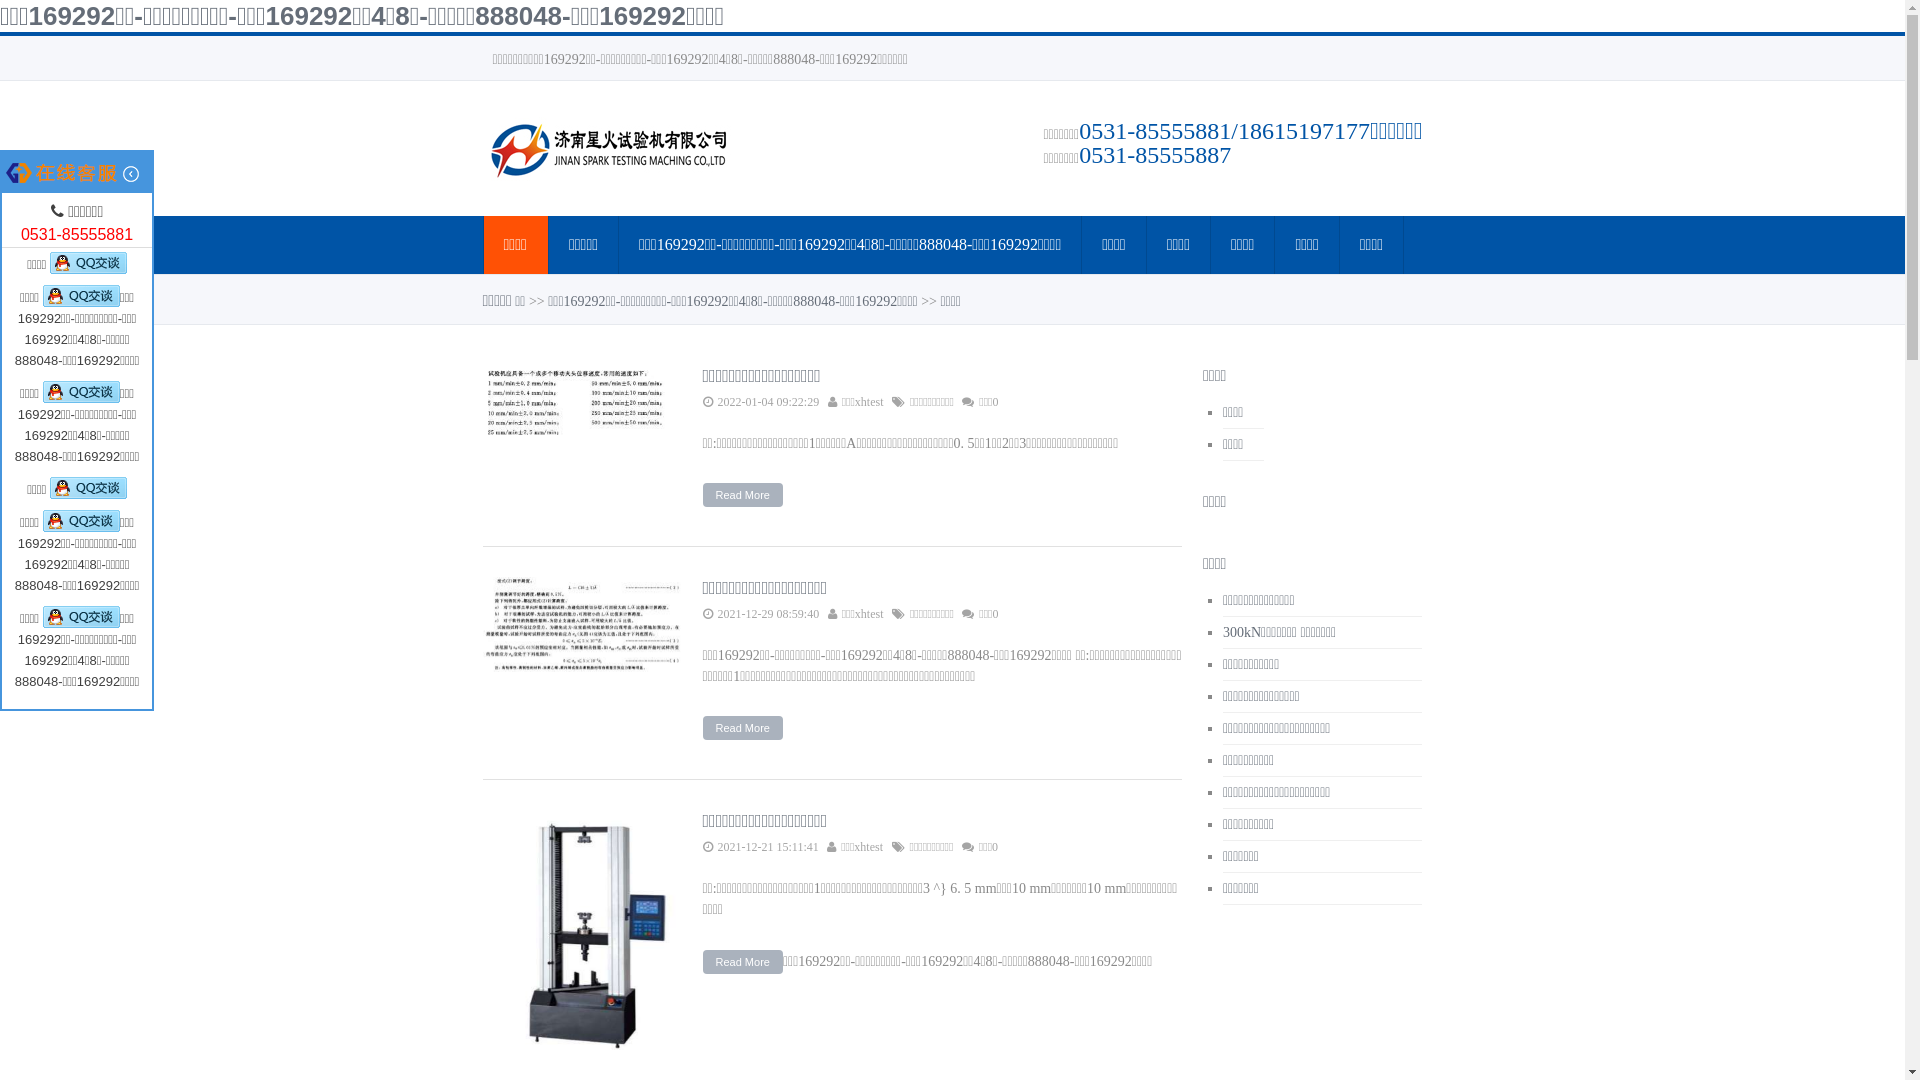 The width and height of the screenshot is (1920, 1080). Describe the element at coordinates (742, 962) in the screenshot. I see `Read More` at that location.